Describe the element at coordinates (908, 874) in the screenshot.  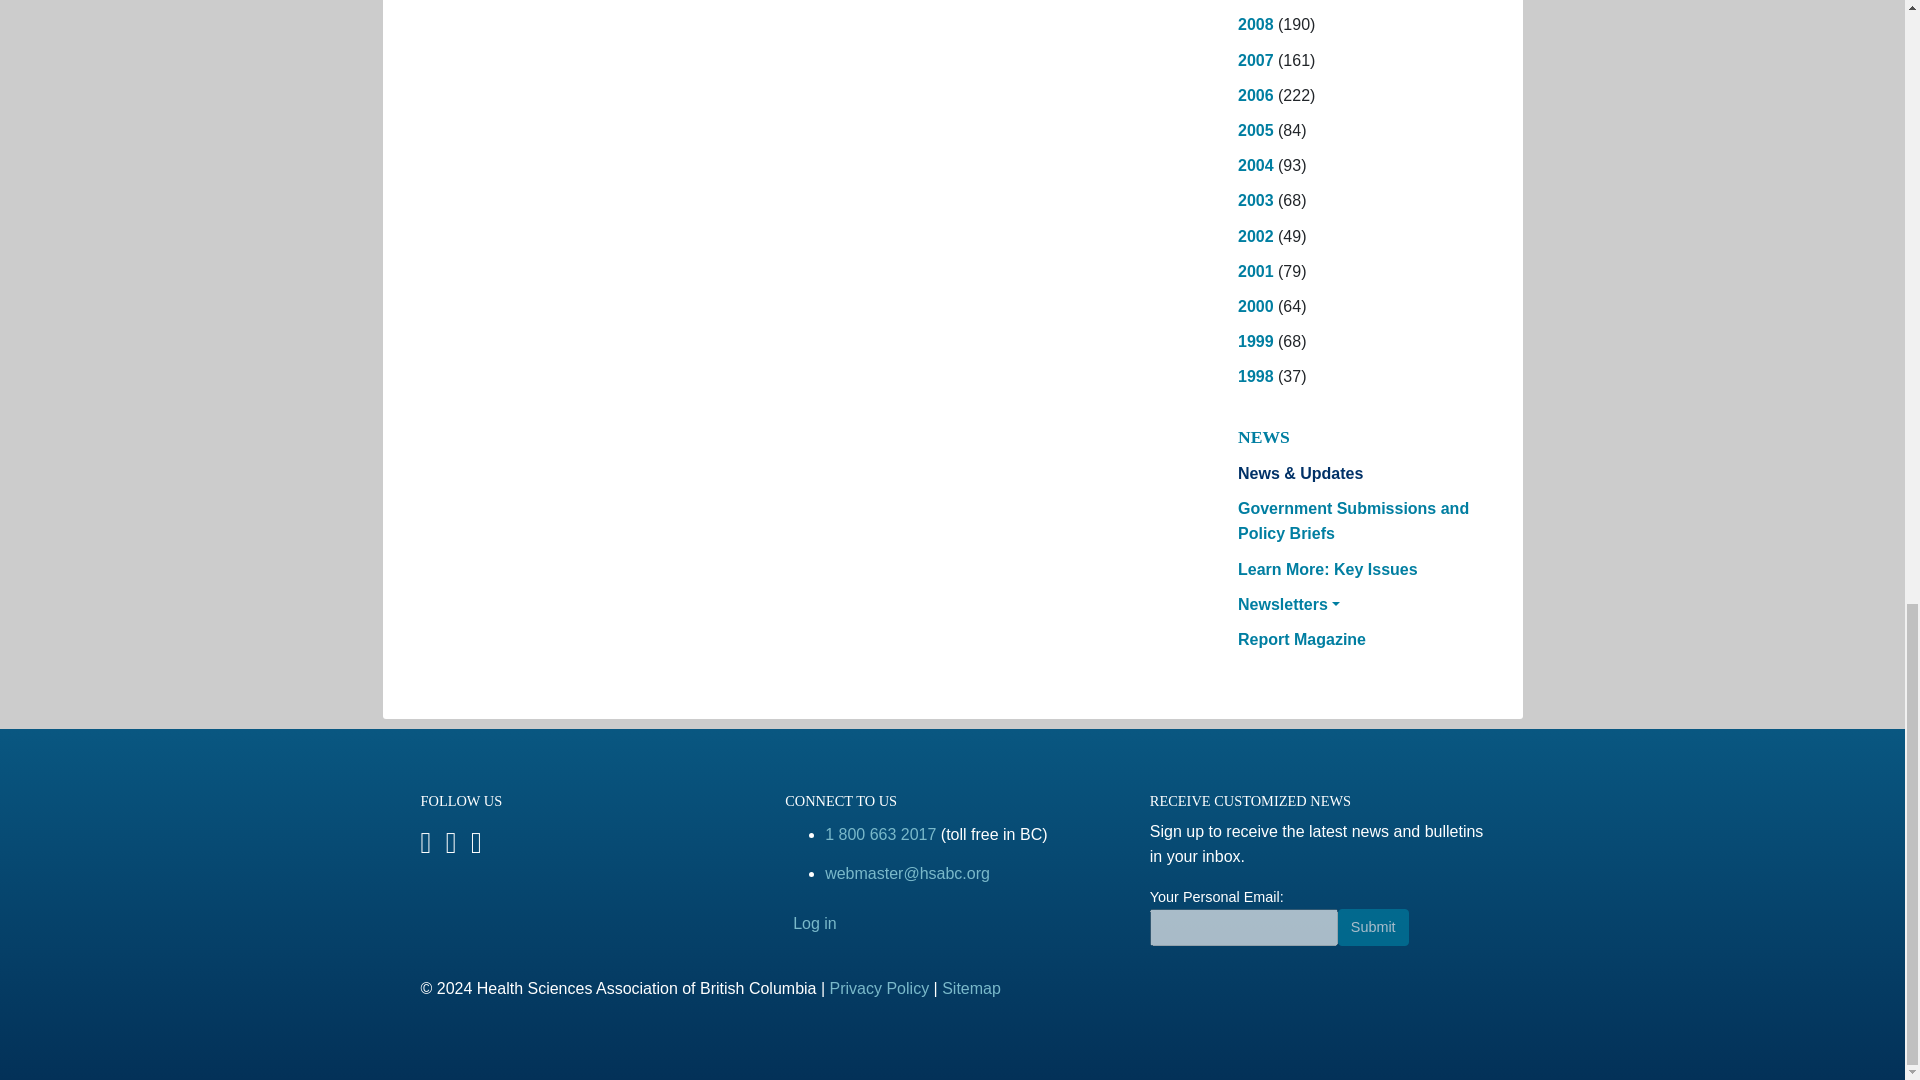
I see `Email Webmaster` at that location.